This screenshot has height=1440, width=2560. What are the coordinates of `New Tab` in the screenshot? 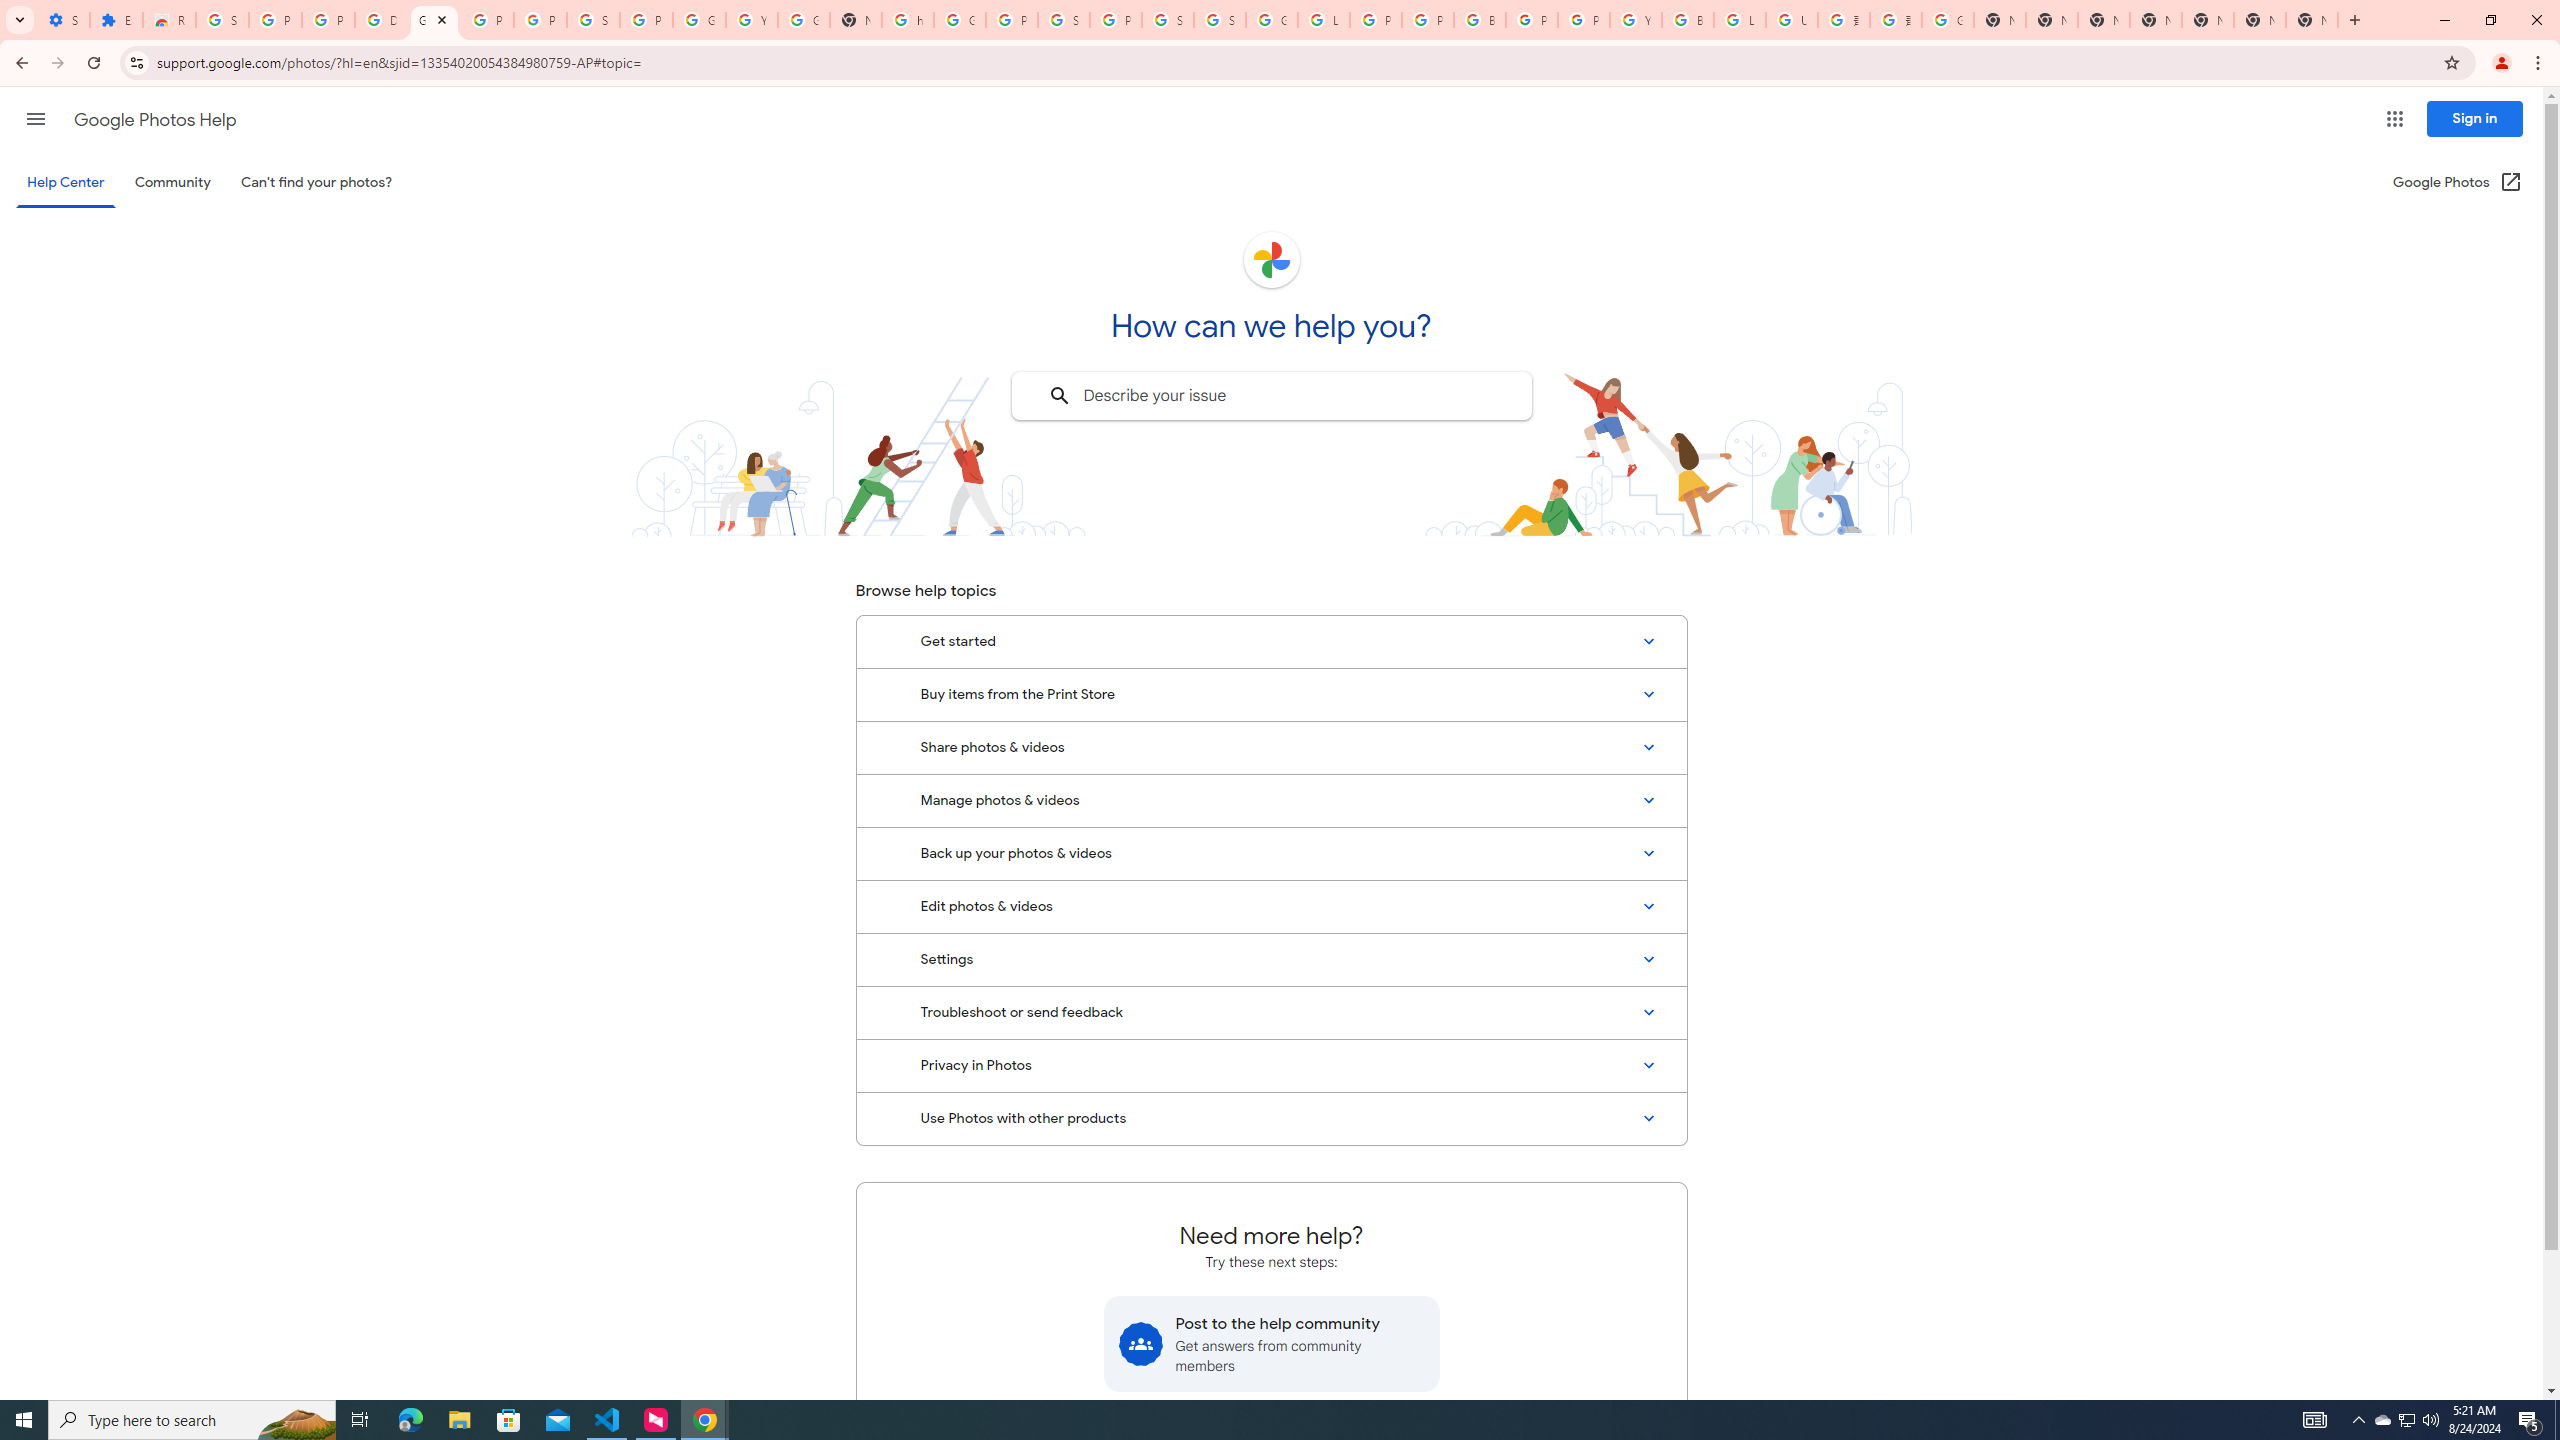 It's located at (2156, 20).